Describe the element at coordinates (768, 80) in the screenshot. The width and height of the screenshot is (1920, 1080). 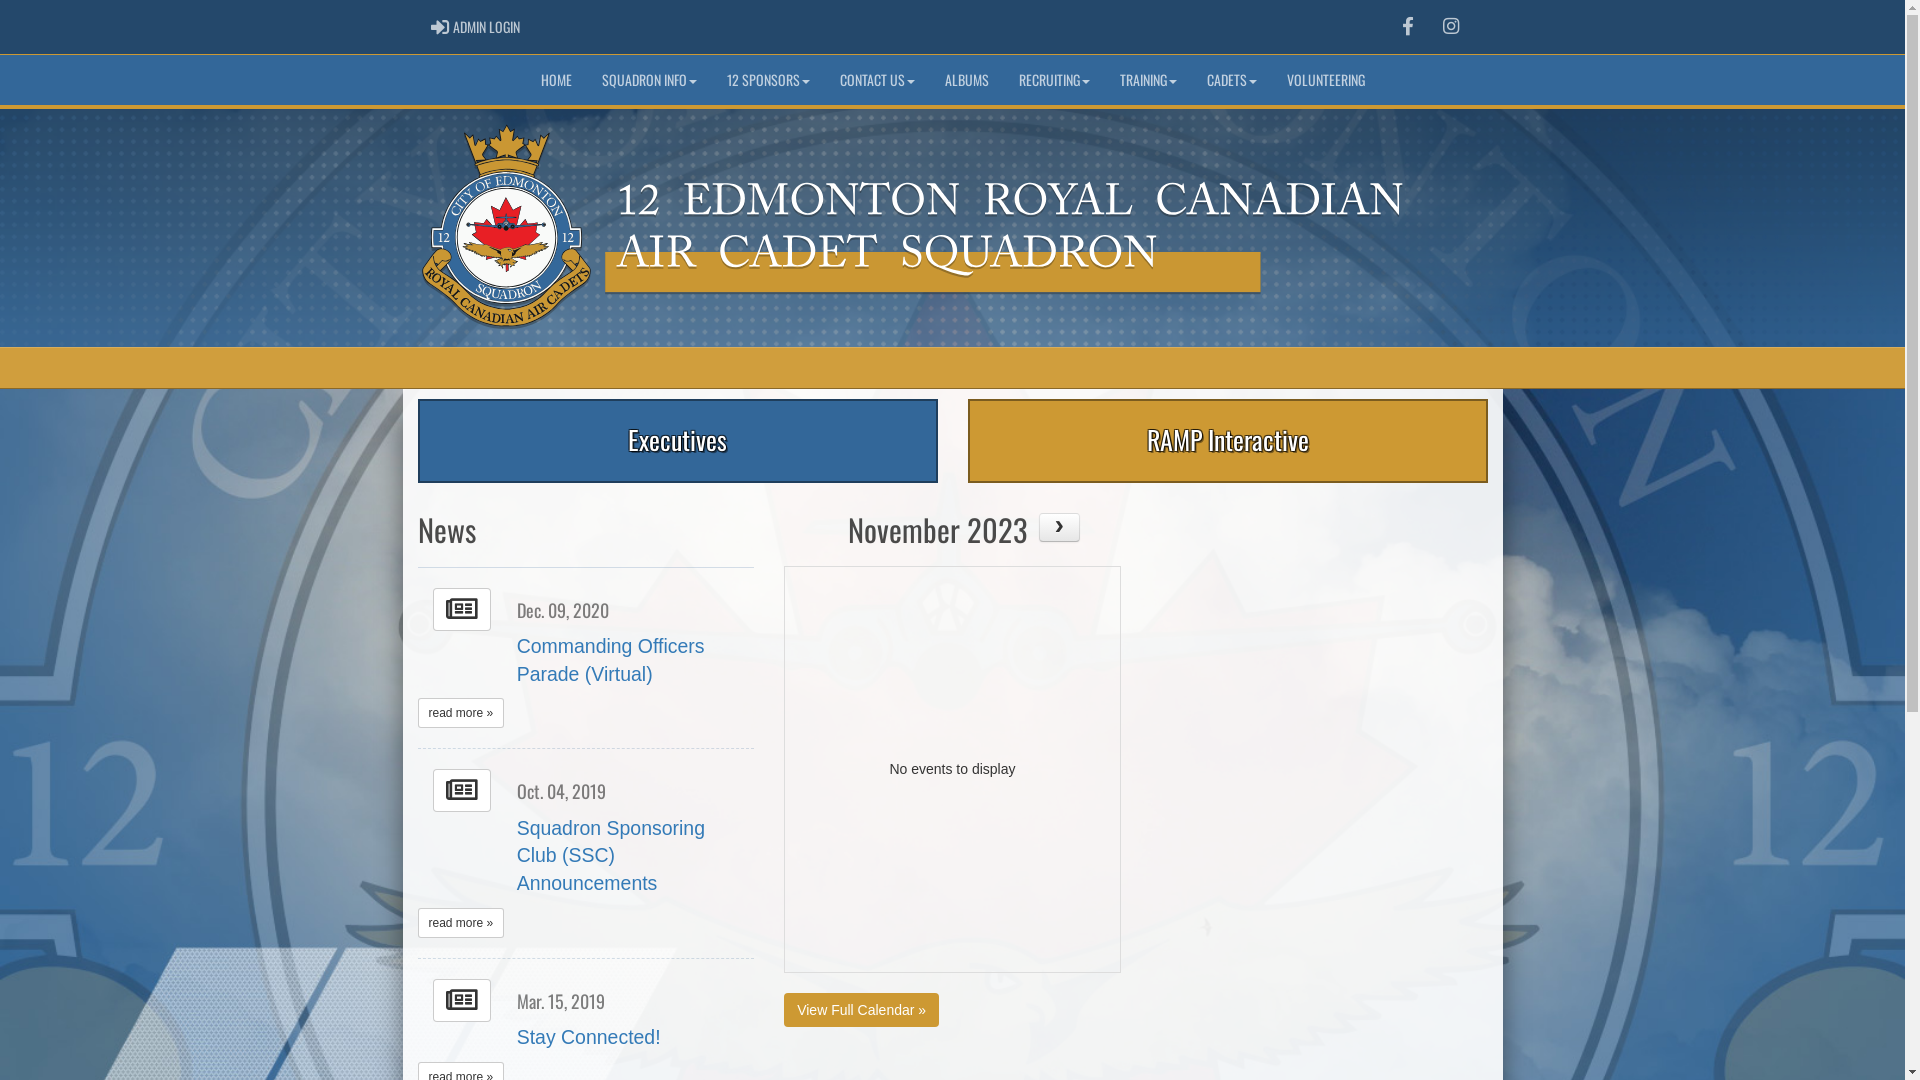
I see `12 SPONSORS` at that location.